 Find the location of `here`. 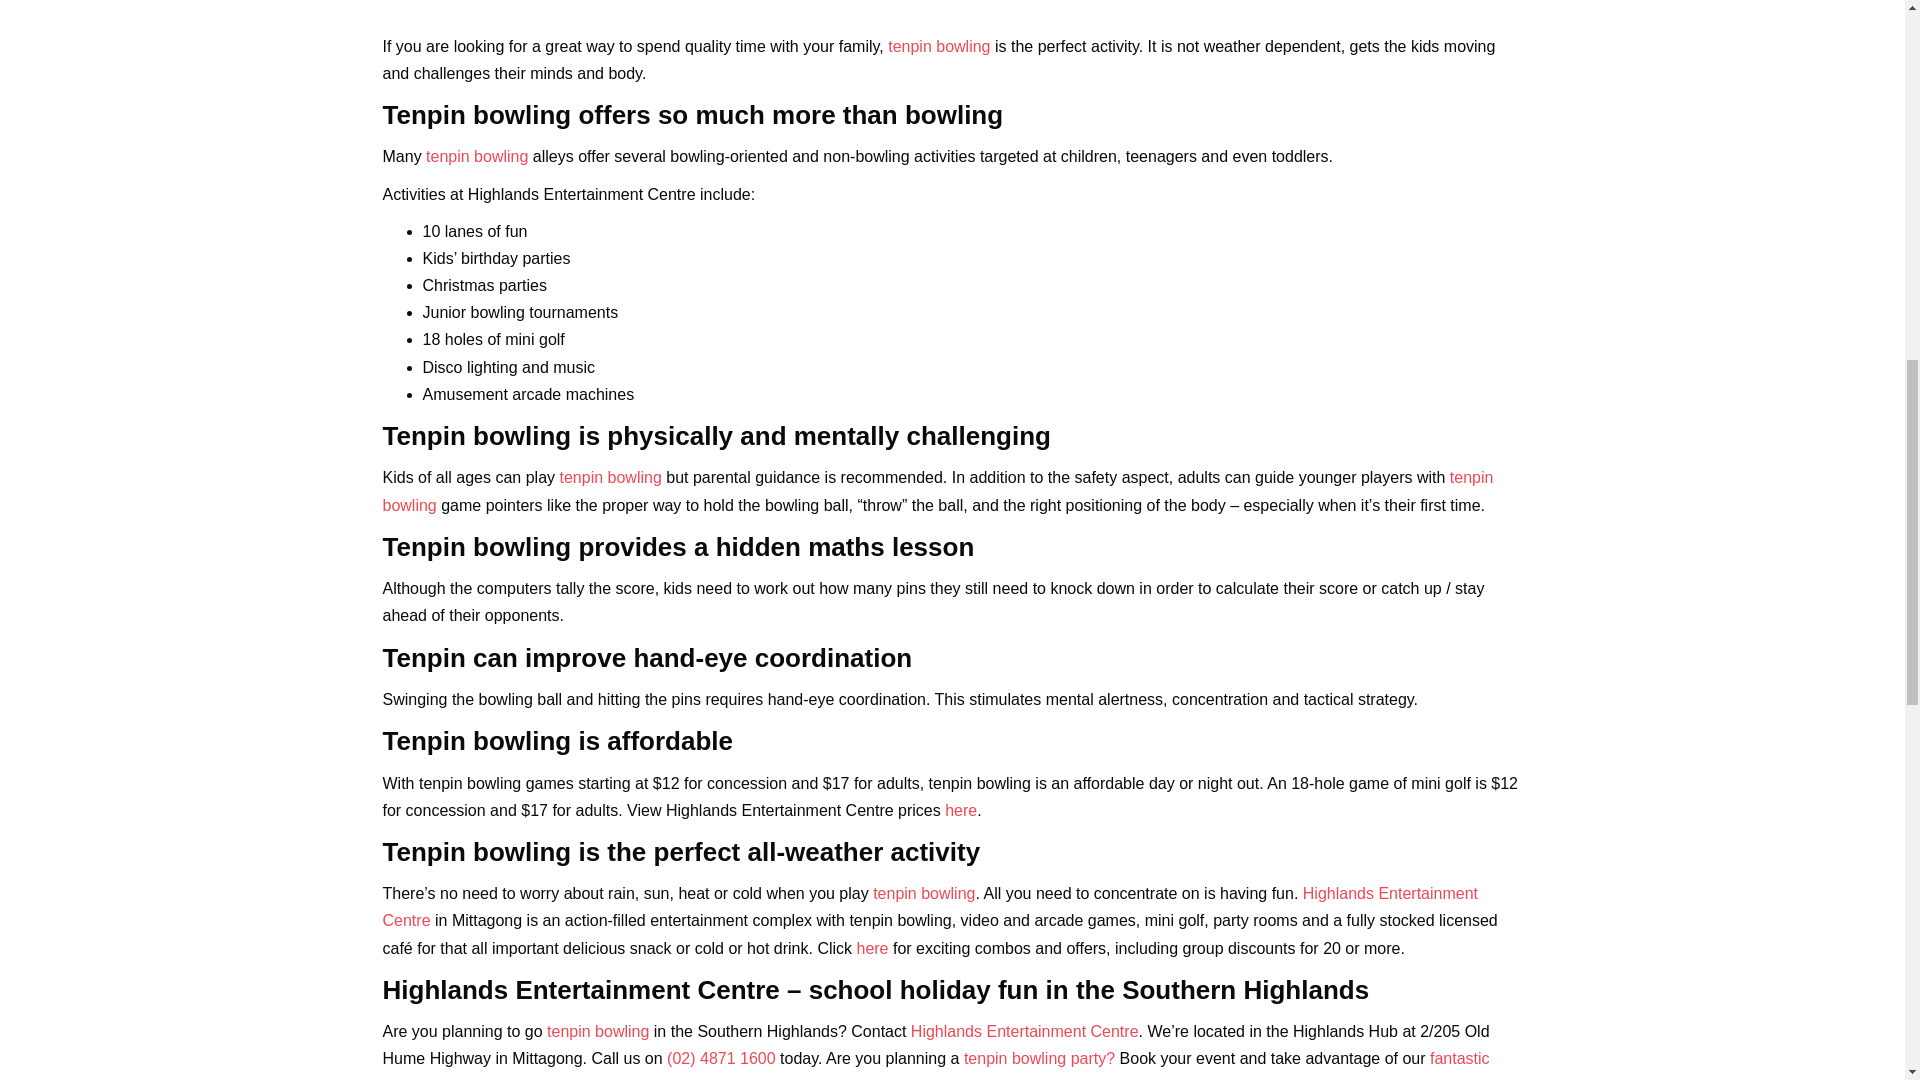

here is located at coordinates (960, 810).